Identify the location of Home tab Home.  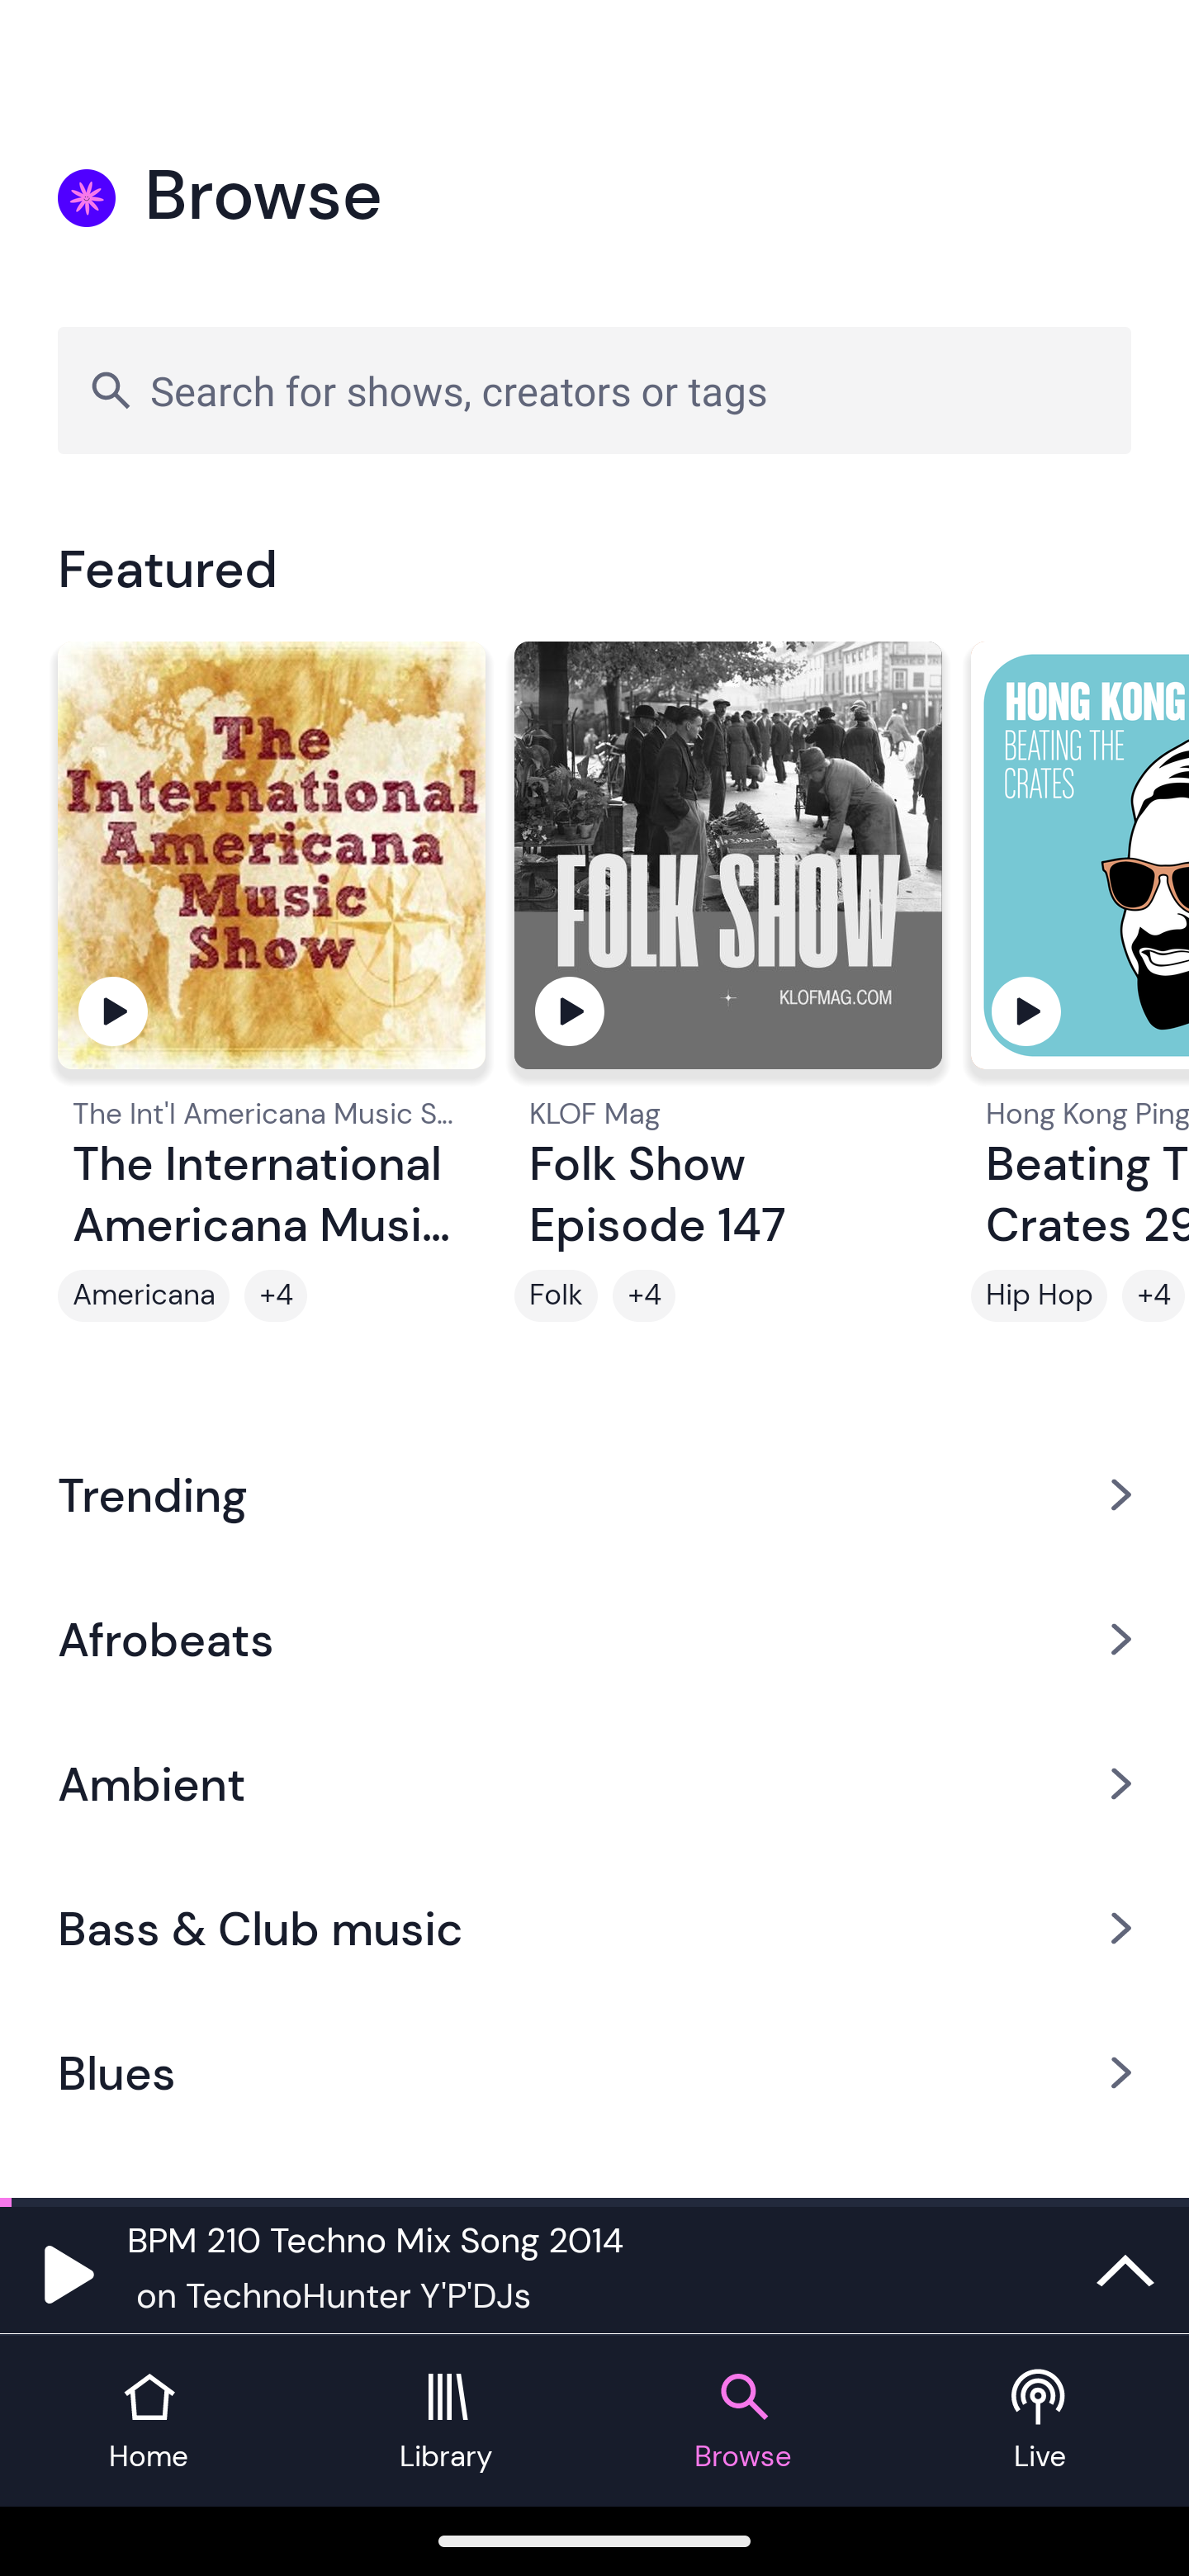
(149, 2421).